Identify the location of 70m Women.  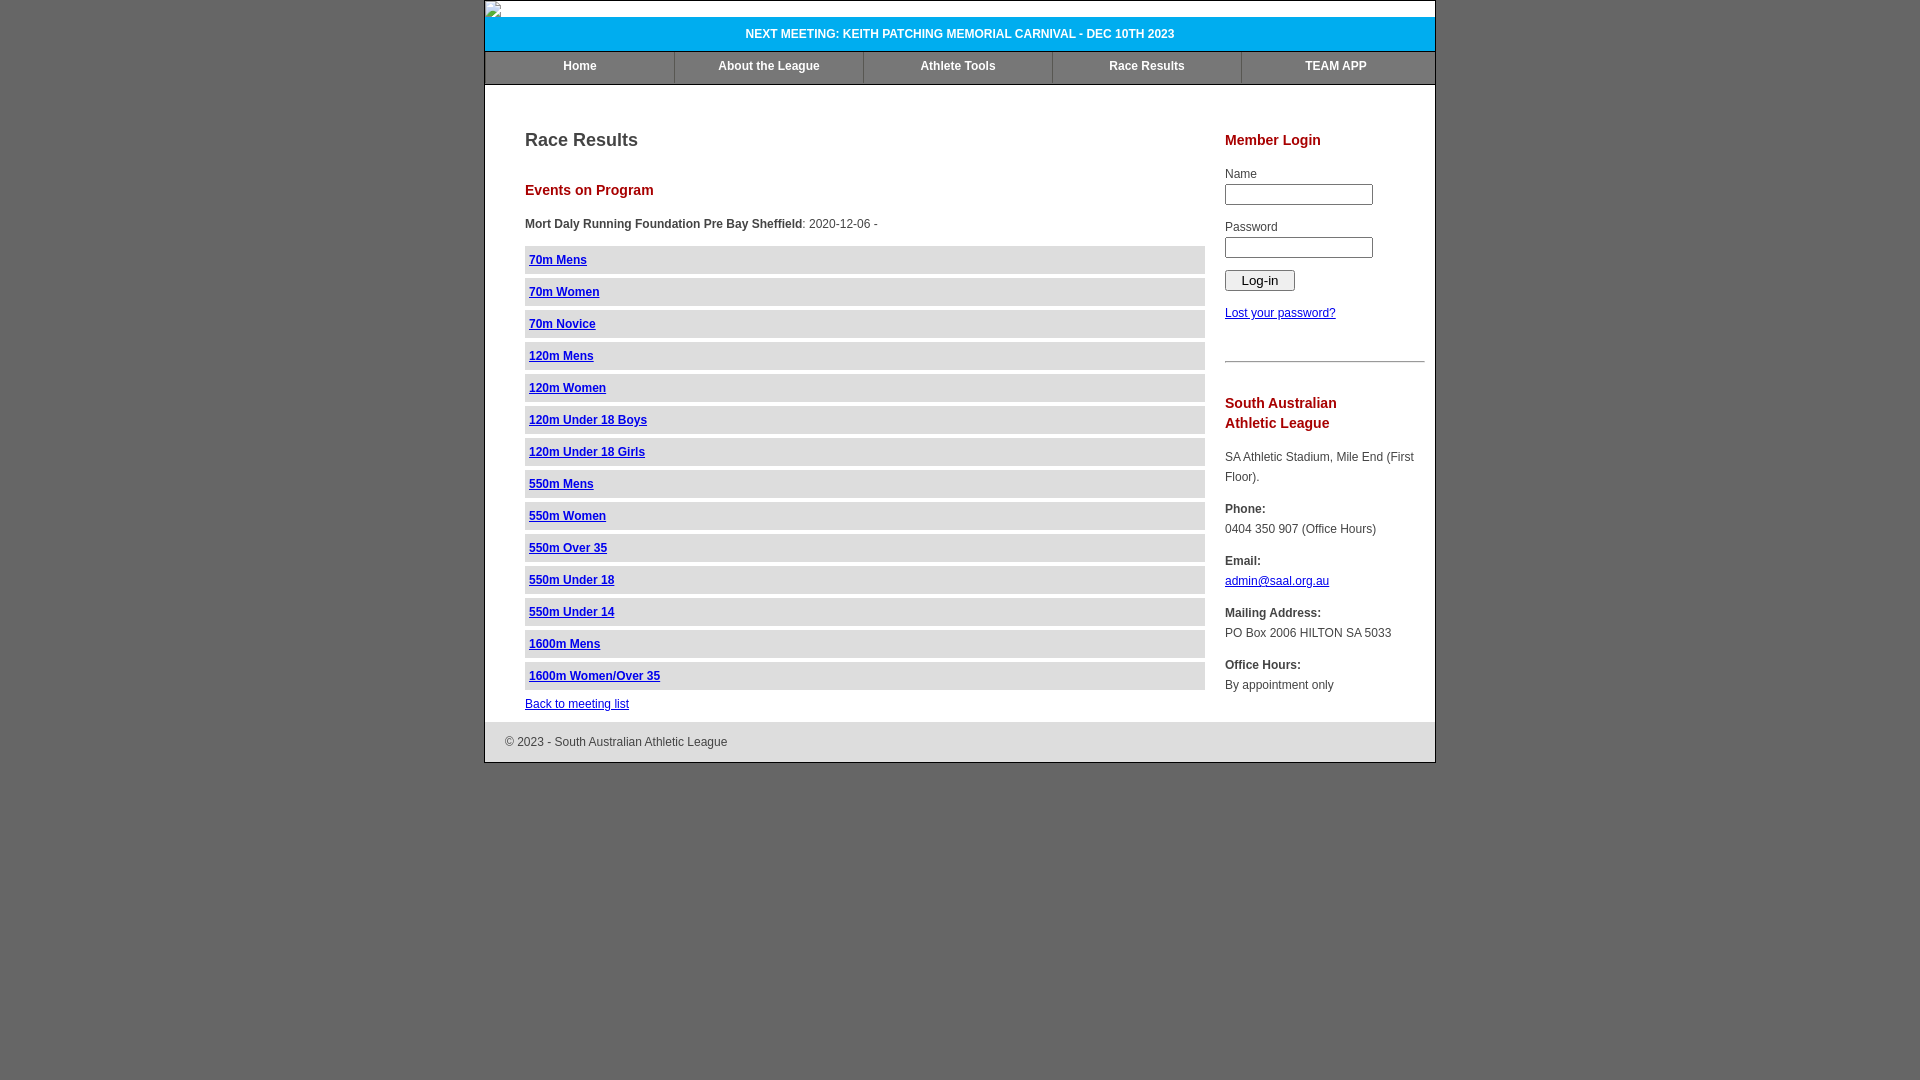
(564, 292).